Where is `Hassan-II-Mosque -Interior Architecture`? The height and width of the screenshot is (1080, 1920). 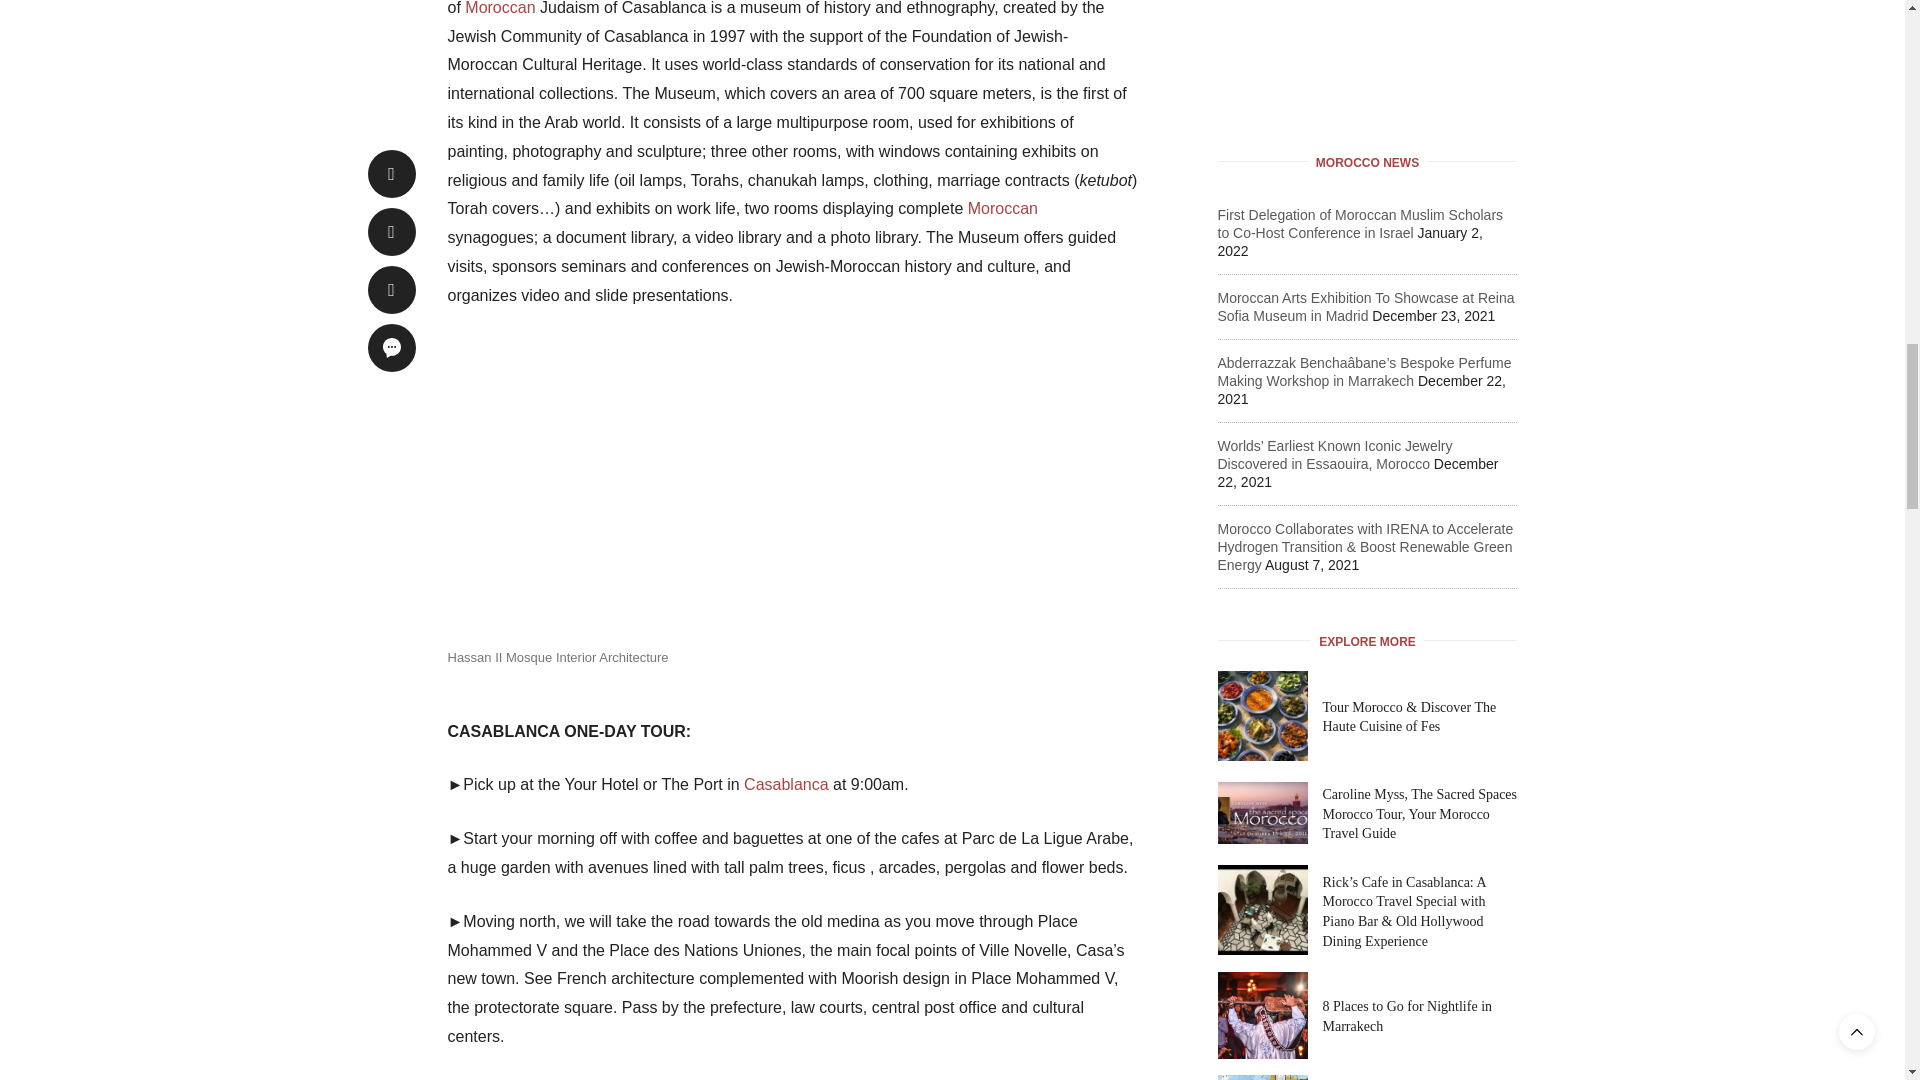 Hassan-II-Mosque -Interior Architecture is located at coordinates (598, 486).